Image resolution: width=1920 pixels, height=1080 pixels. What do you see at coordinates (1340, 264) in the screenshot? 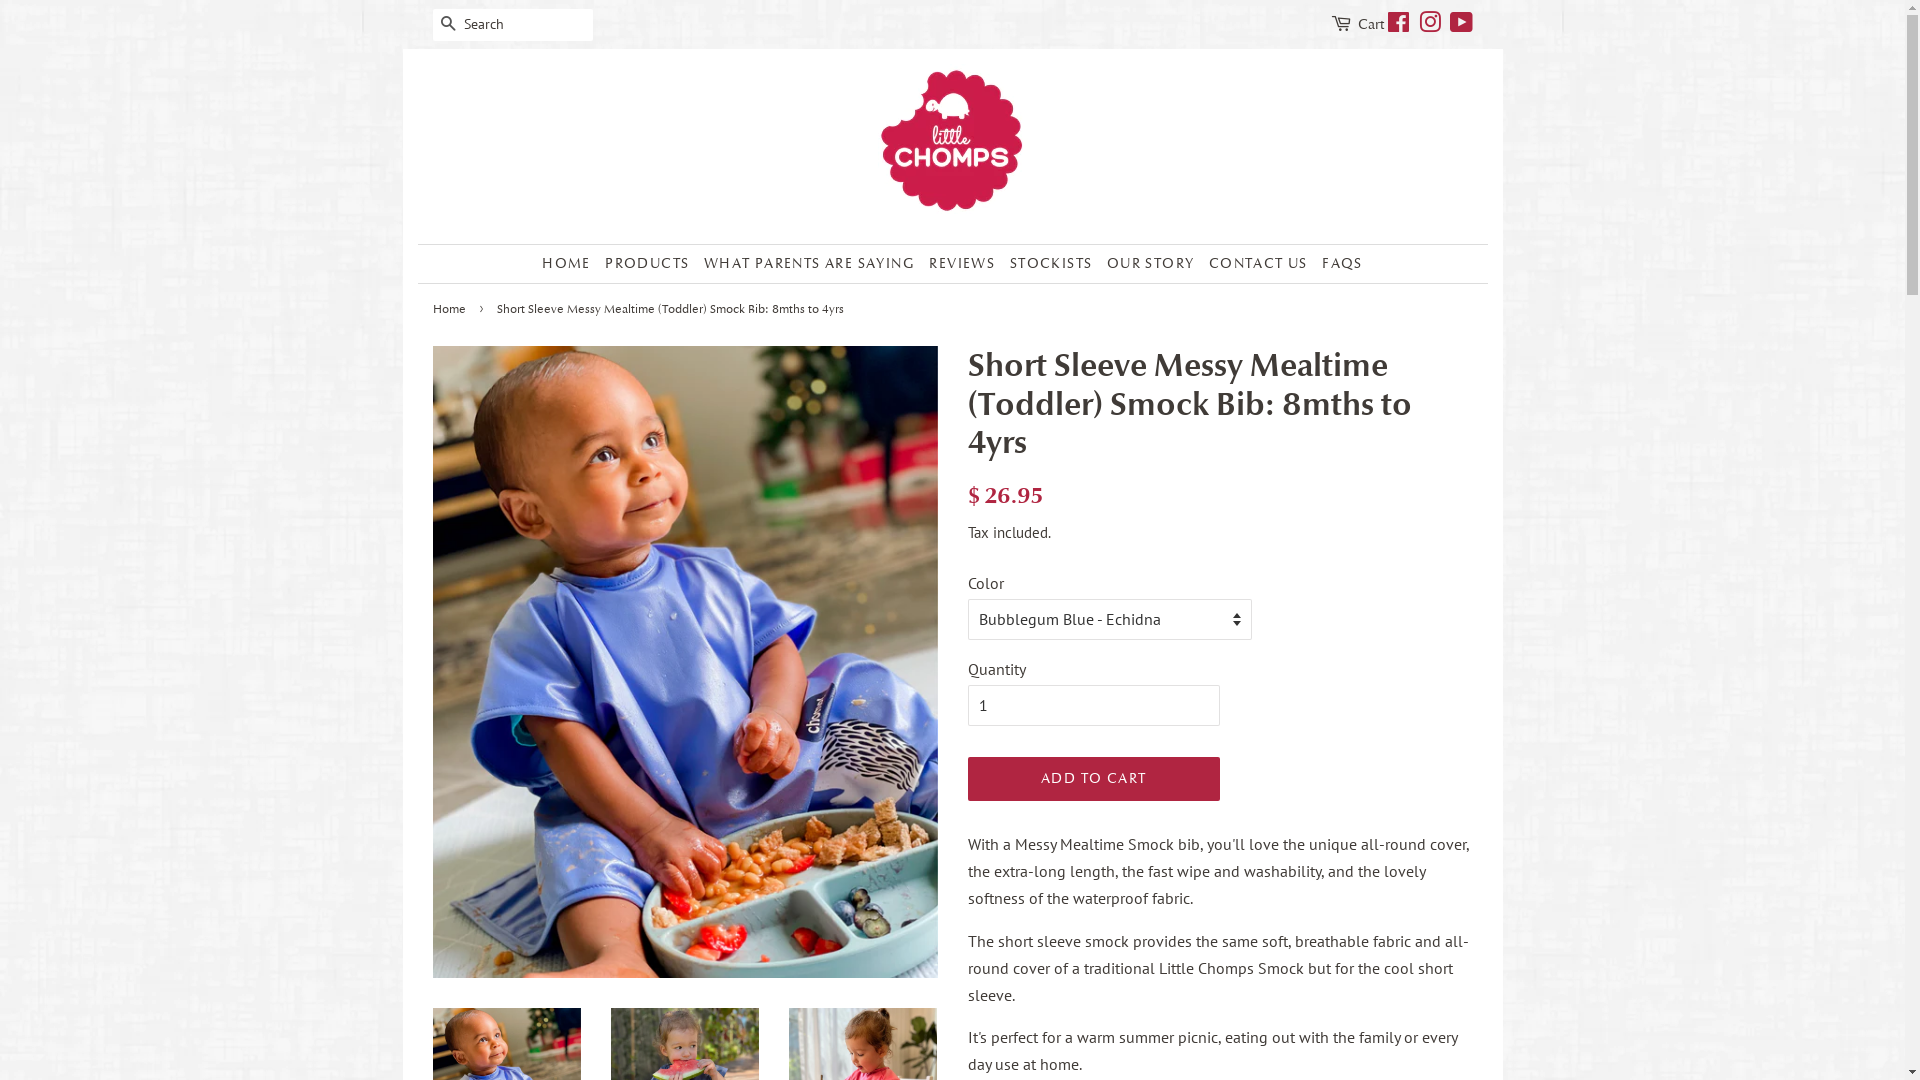
I see `FAQS` at bounding box center [1340, 264].